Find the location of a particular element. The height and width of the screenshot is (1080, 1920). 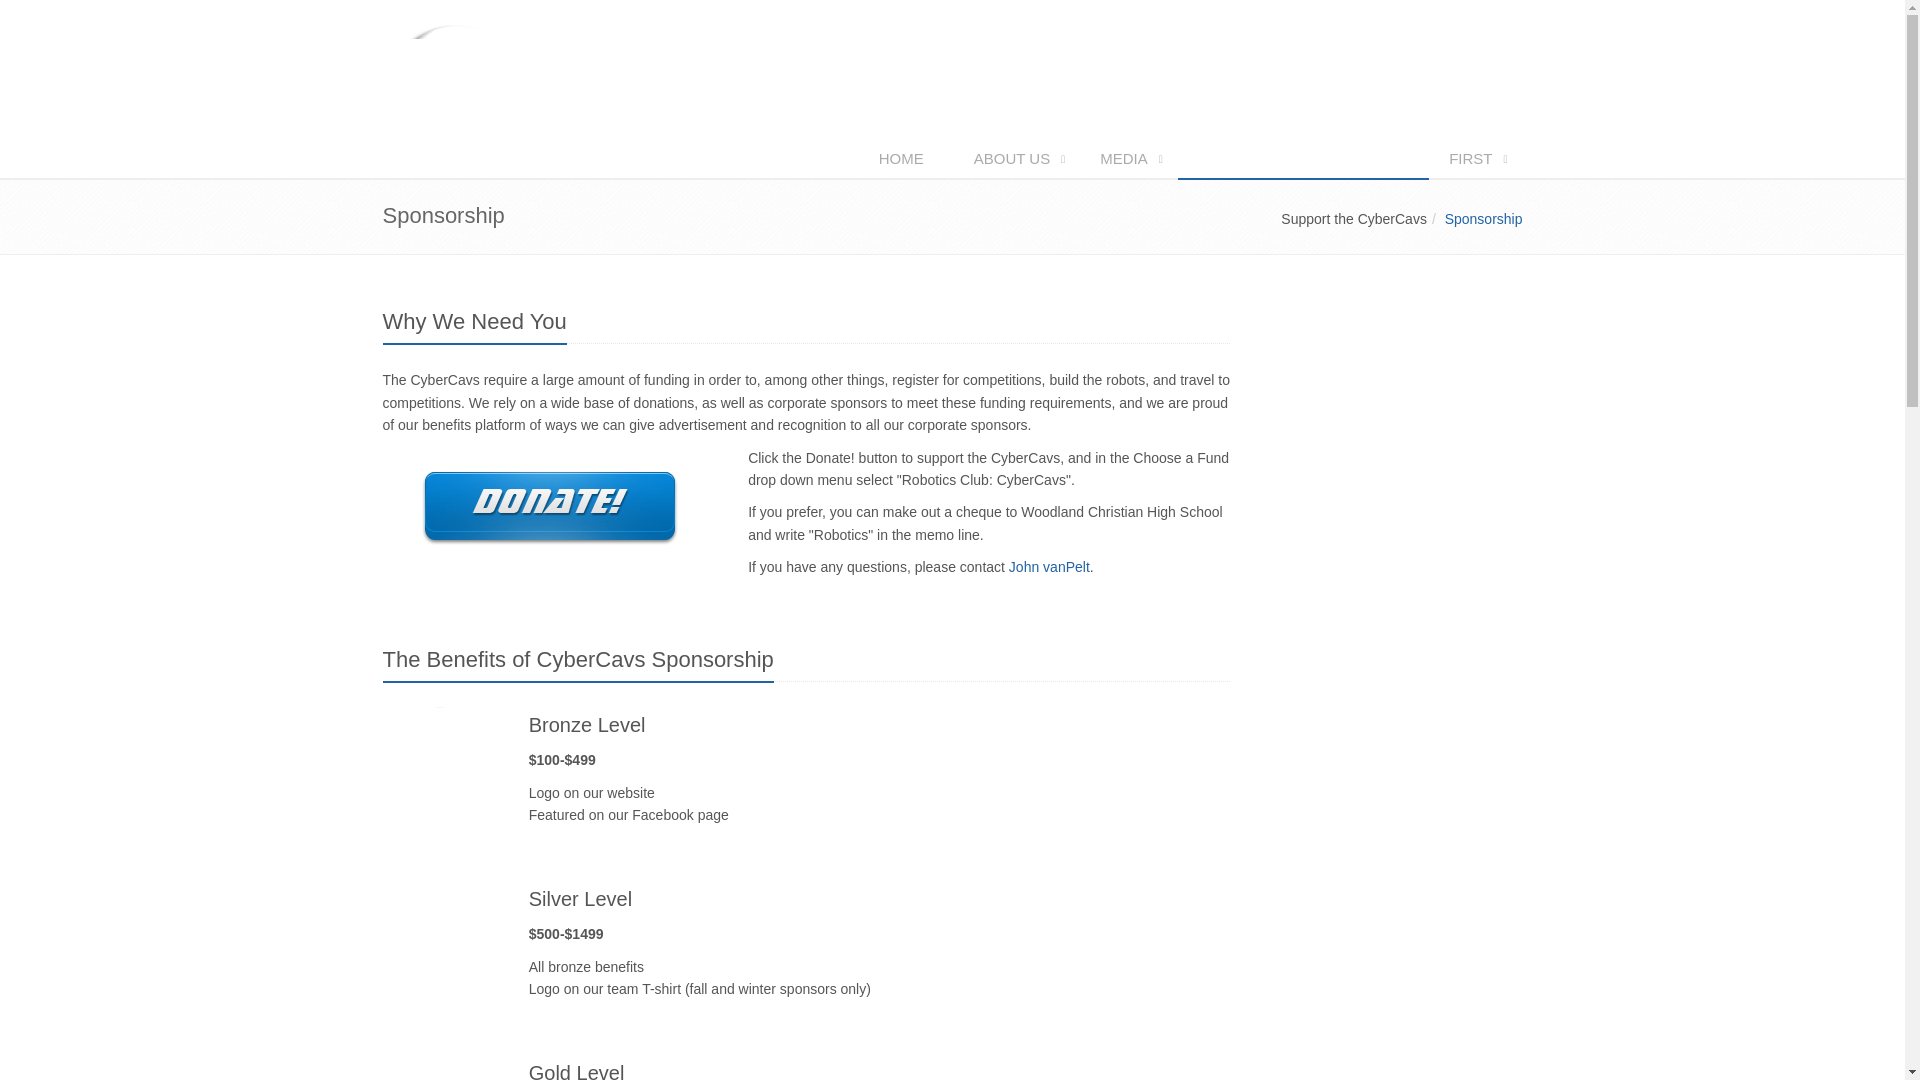

SUPPORT THE CYBERCAVS is located at coordinates (1303, 160).